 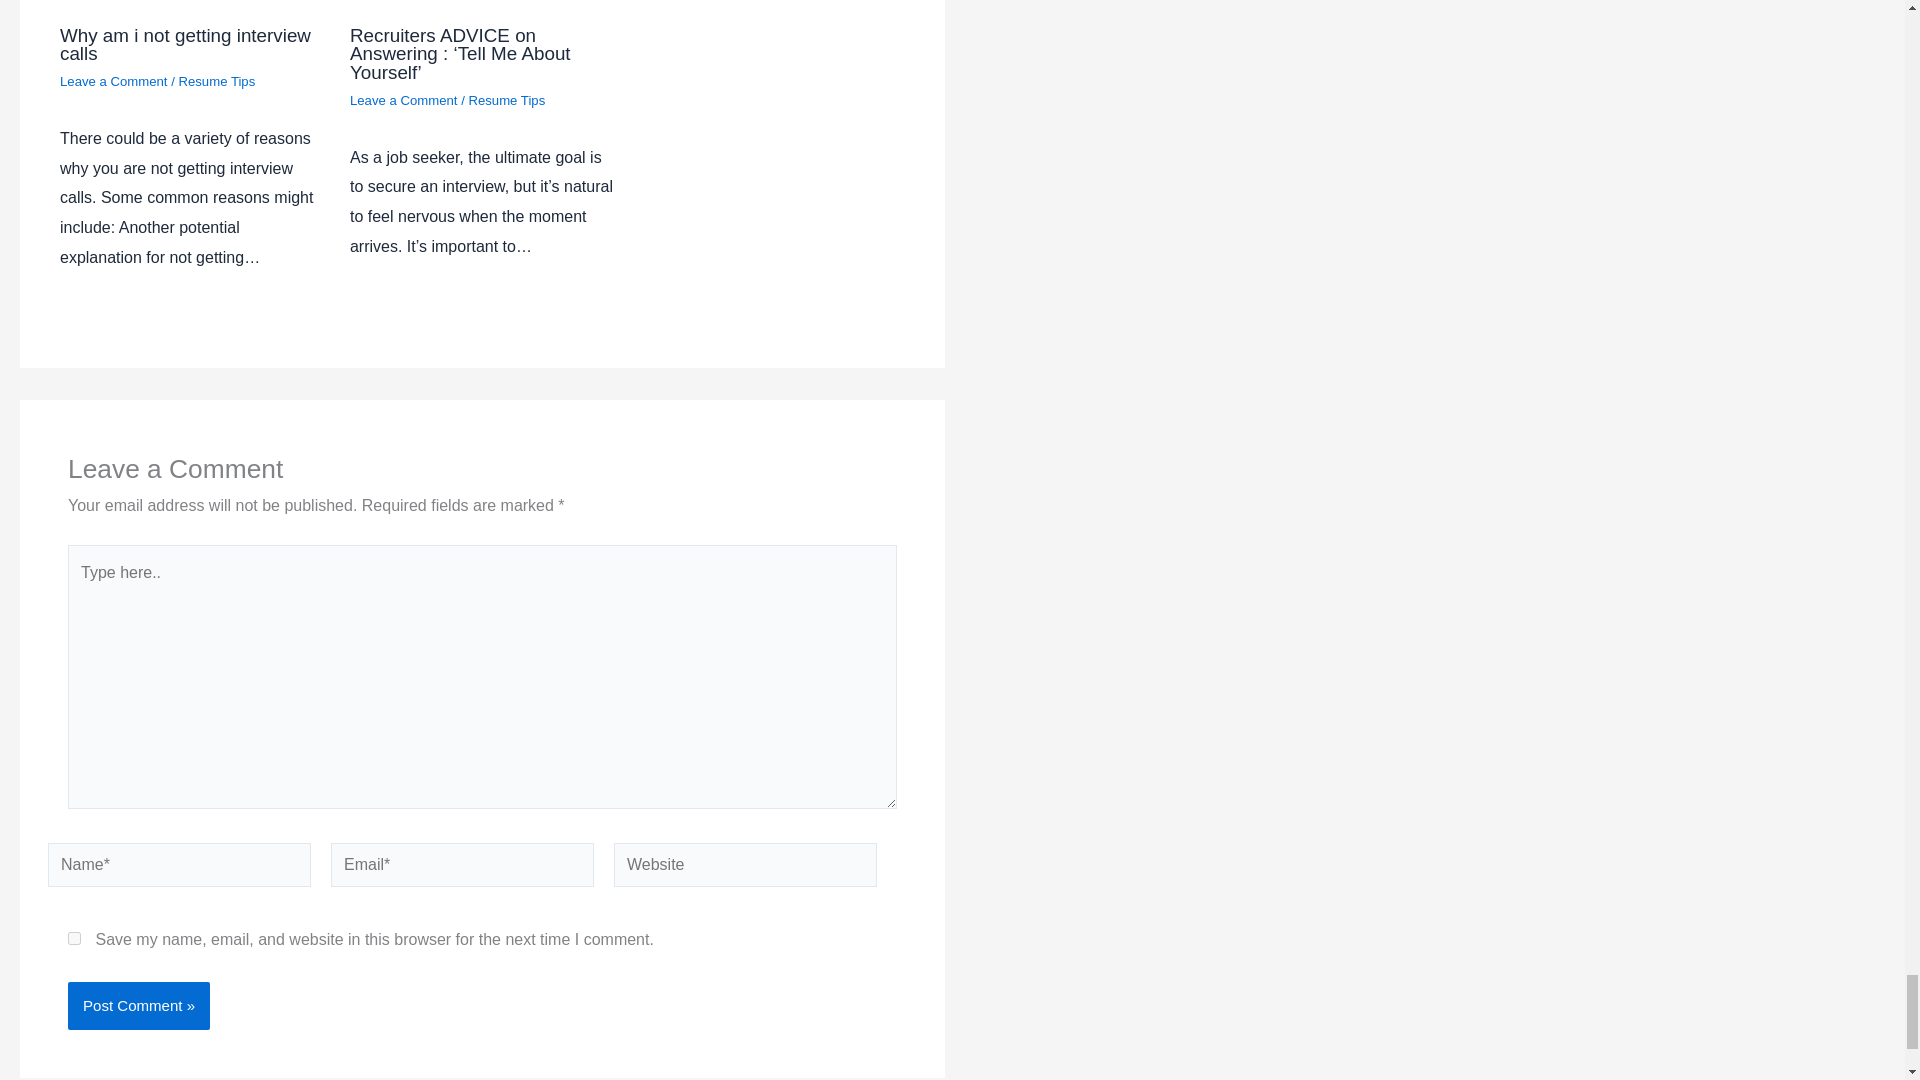 What do you see at coordinates (216, 81) in the screenshot?
I see `Resume Tips` at bounding box center [216, 81].